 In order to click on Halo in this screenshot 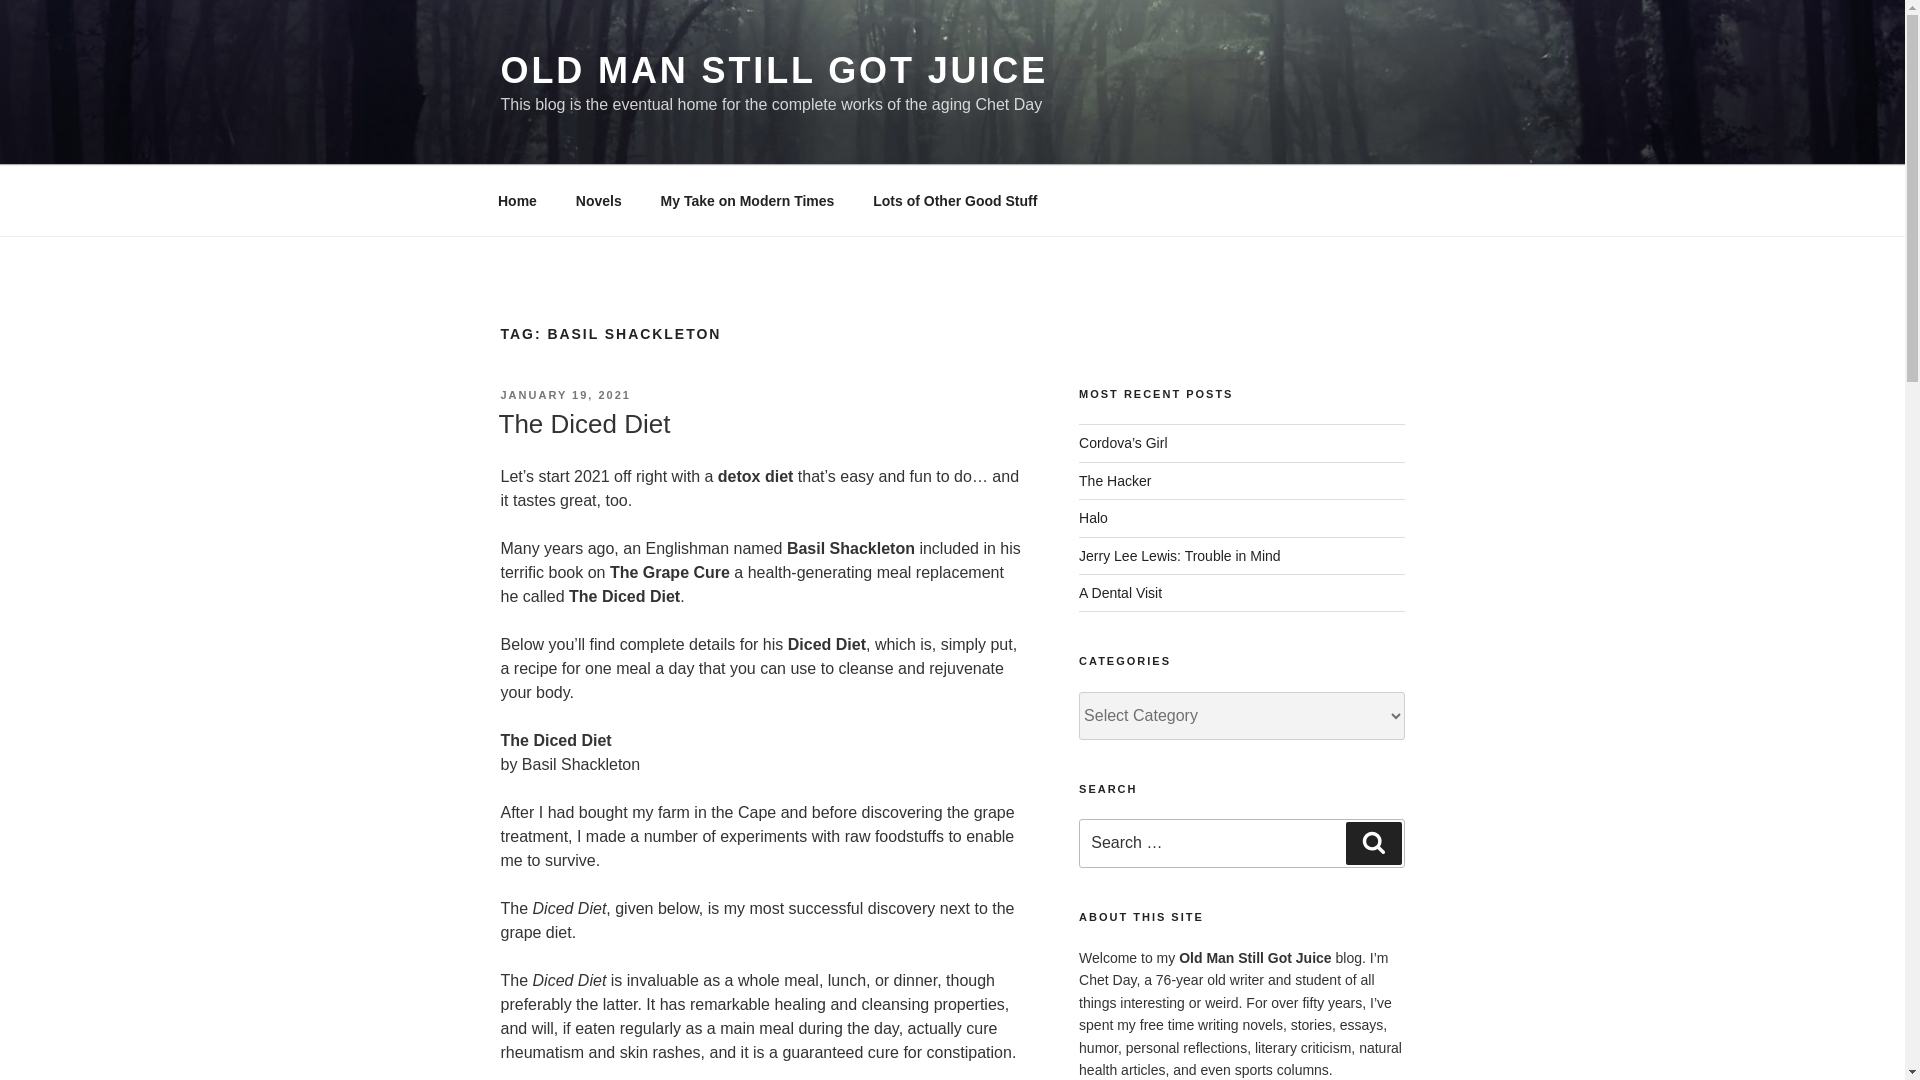, I will do `click(1093, 517)`.